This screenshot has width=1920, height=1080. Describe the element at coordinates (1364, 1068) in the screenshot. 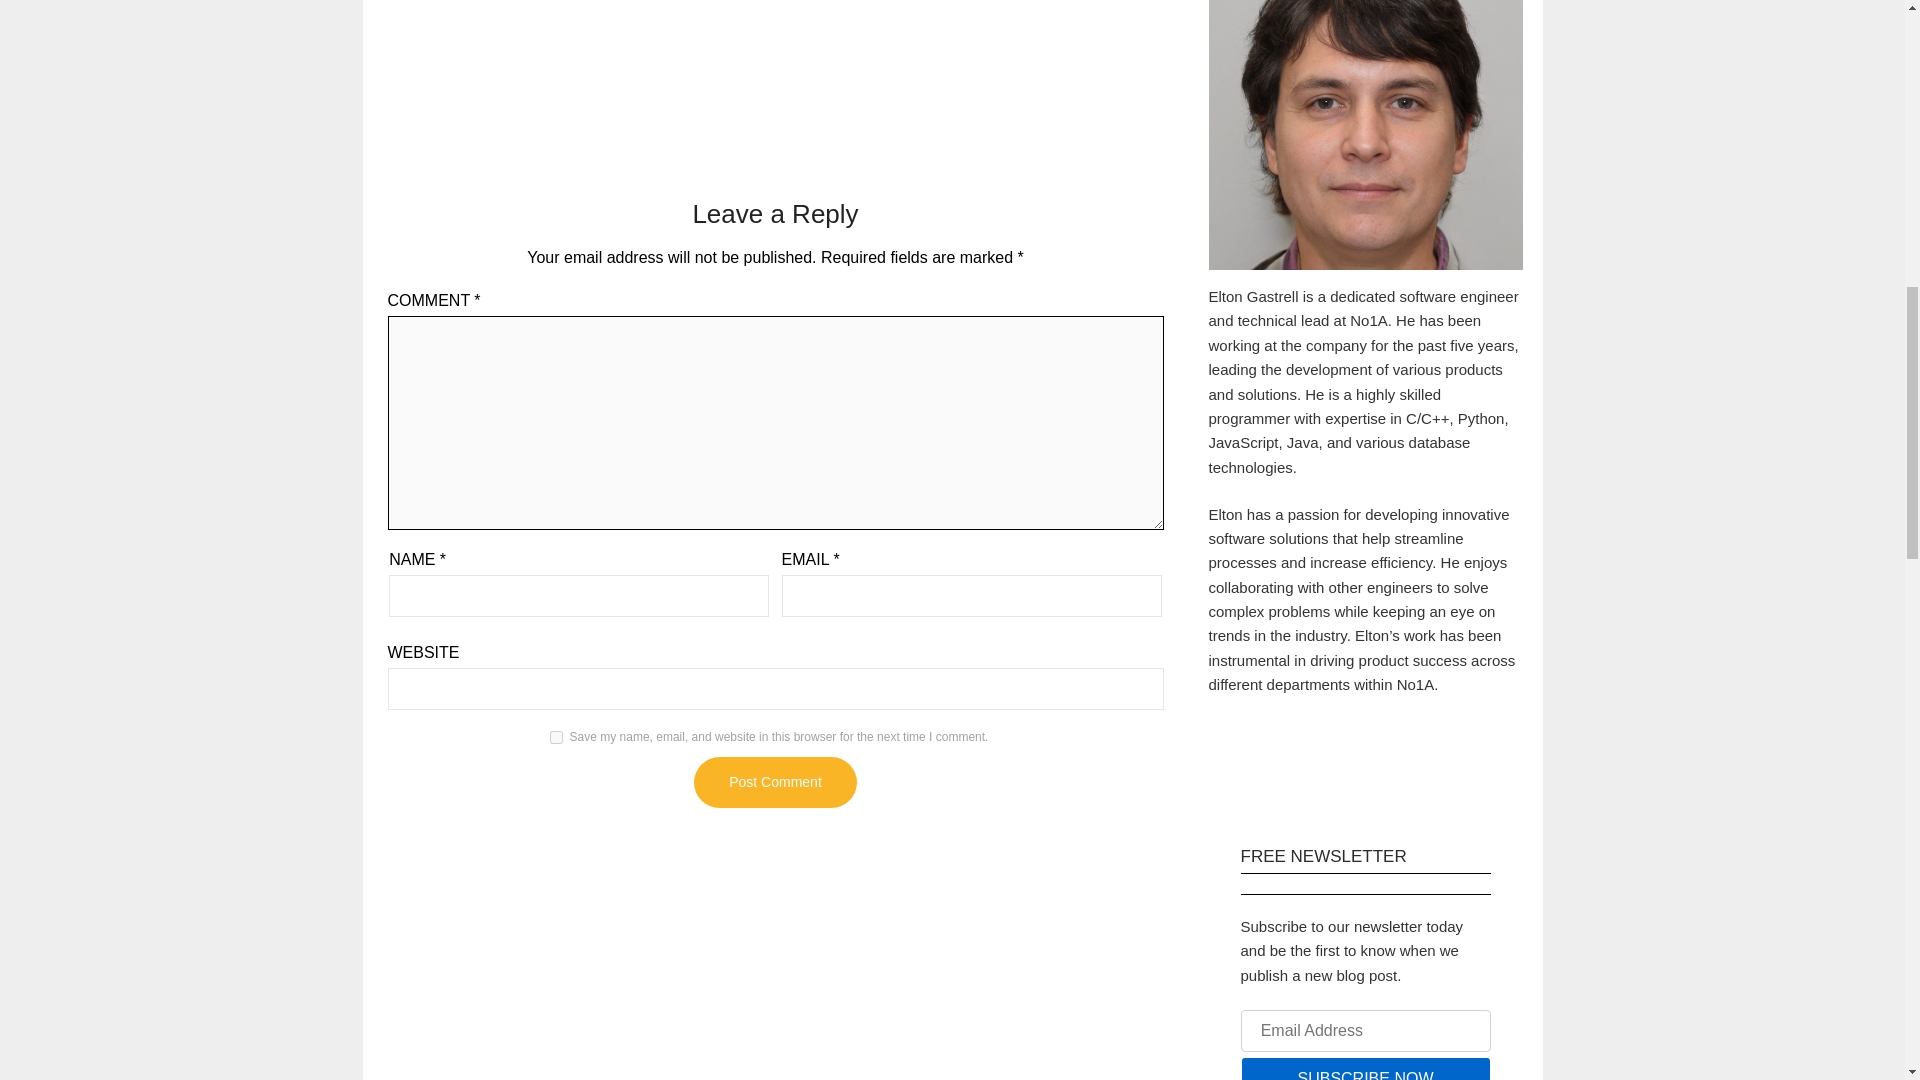

I see `SUBSCRIBE NOW` at that location.